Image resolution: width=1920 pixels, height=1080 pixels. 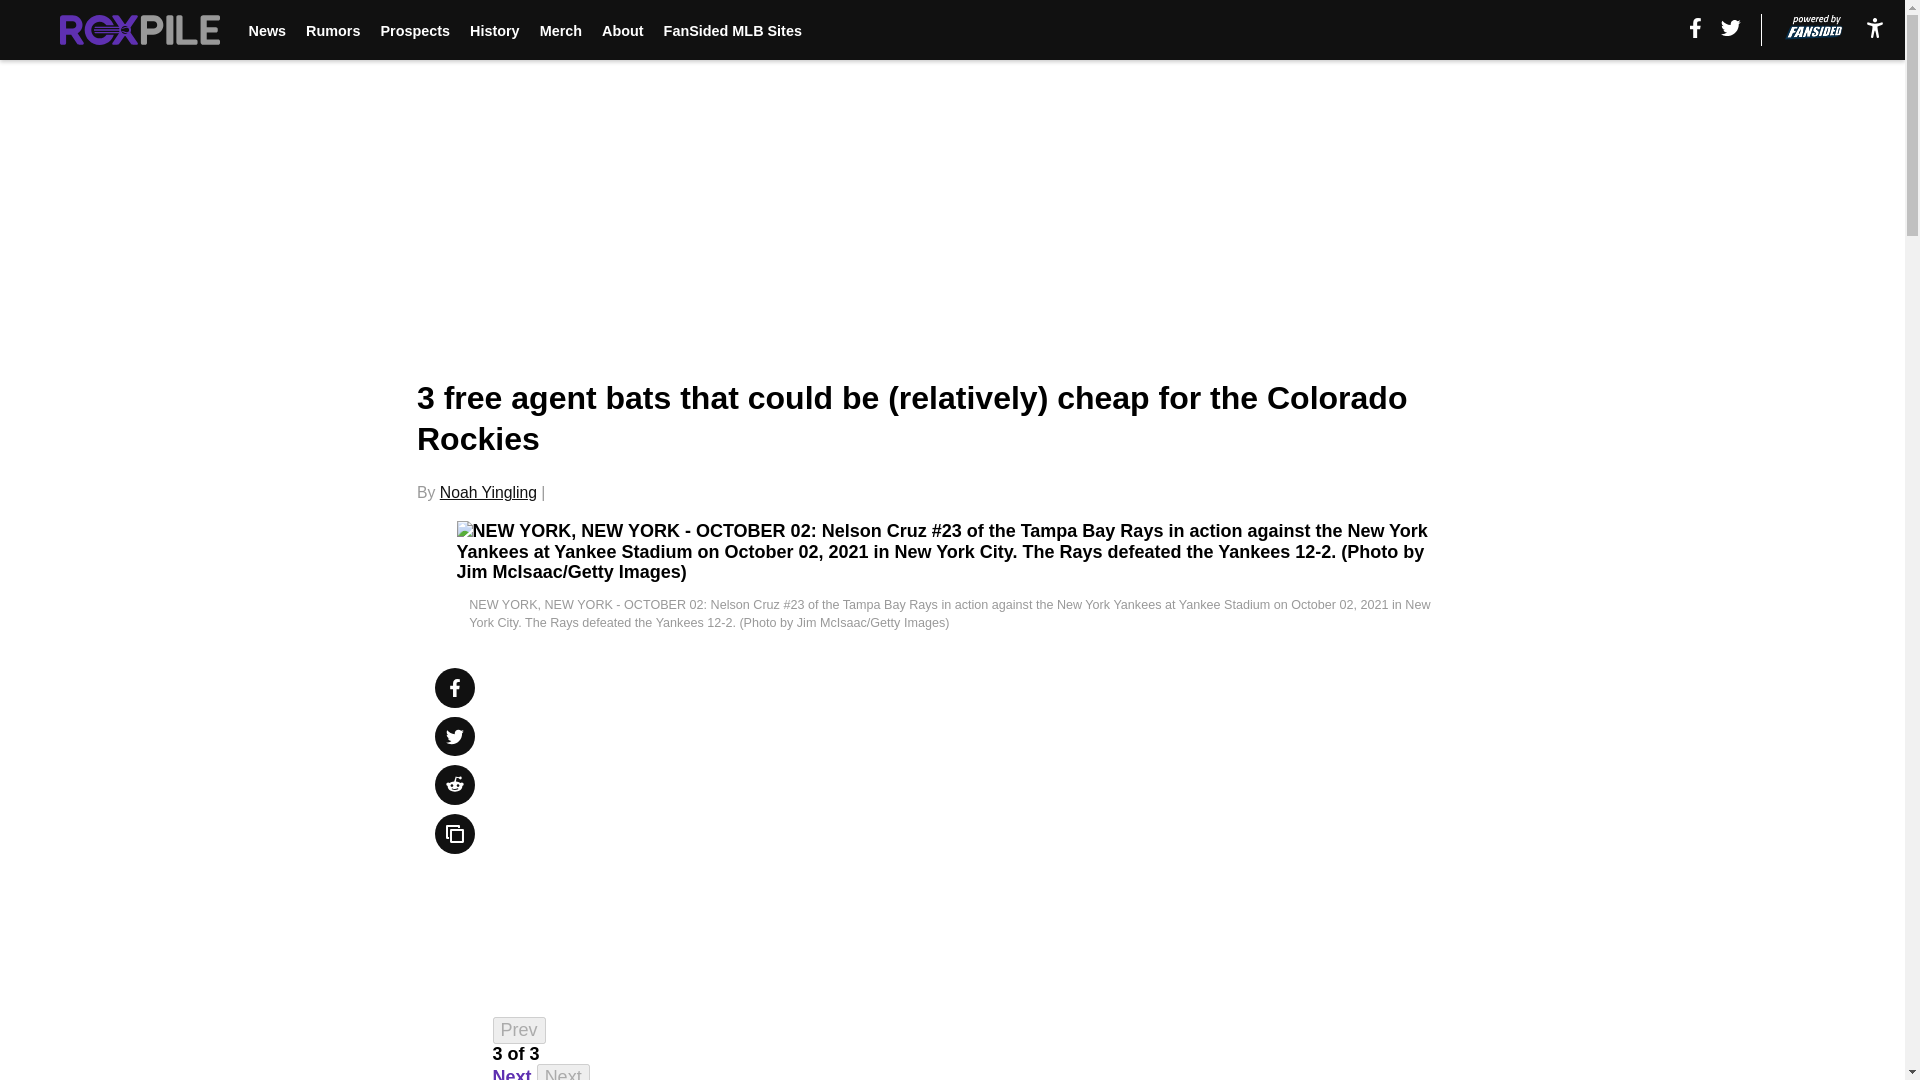 I want to click on FanSided MLB Sites, so click(x=733, y=30).